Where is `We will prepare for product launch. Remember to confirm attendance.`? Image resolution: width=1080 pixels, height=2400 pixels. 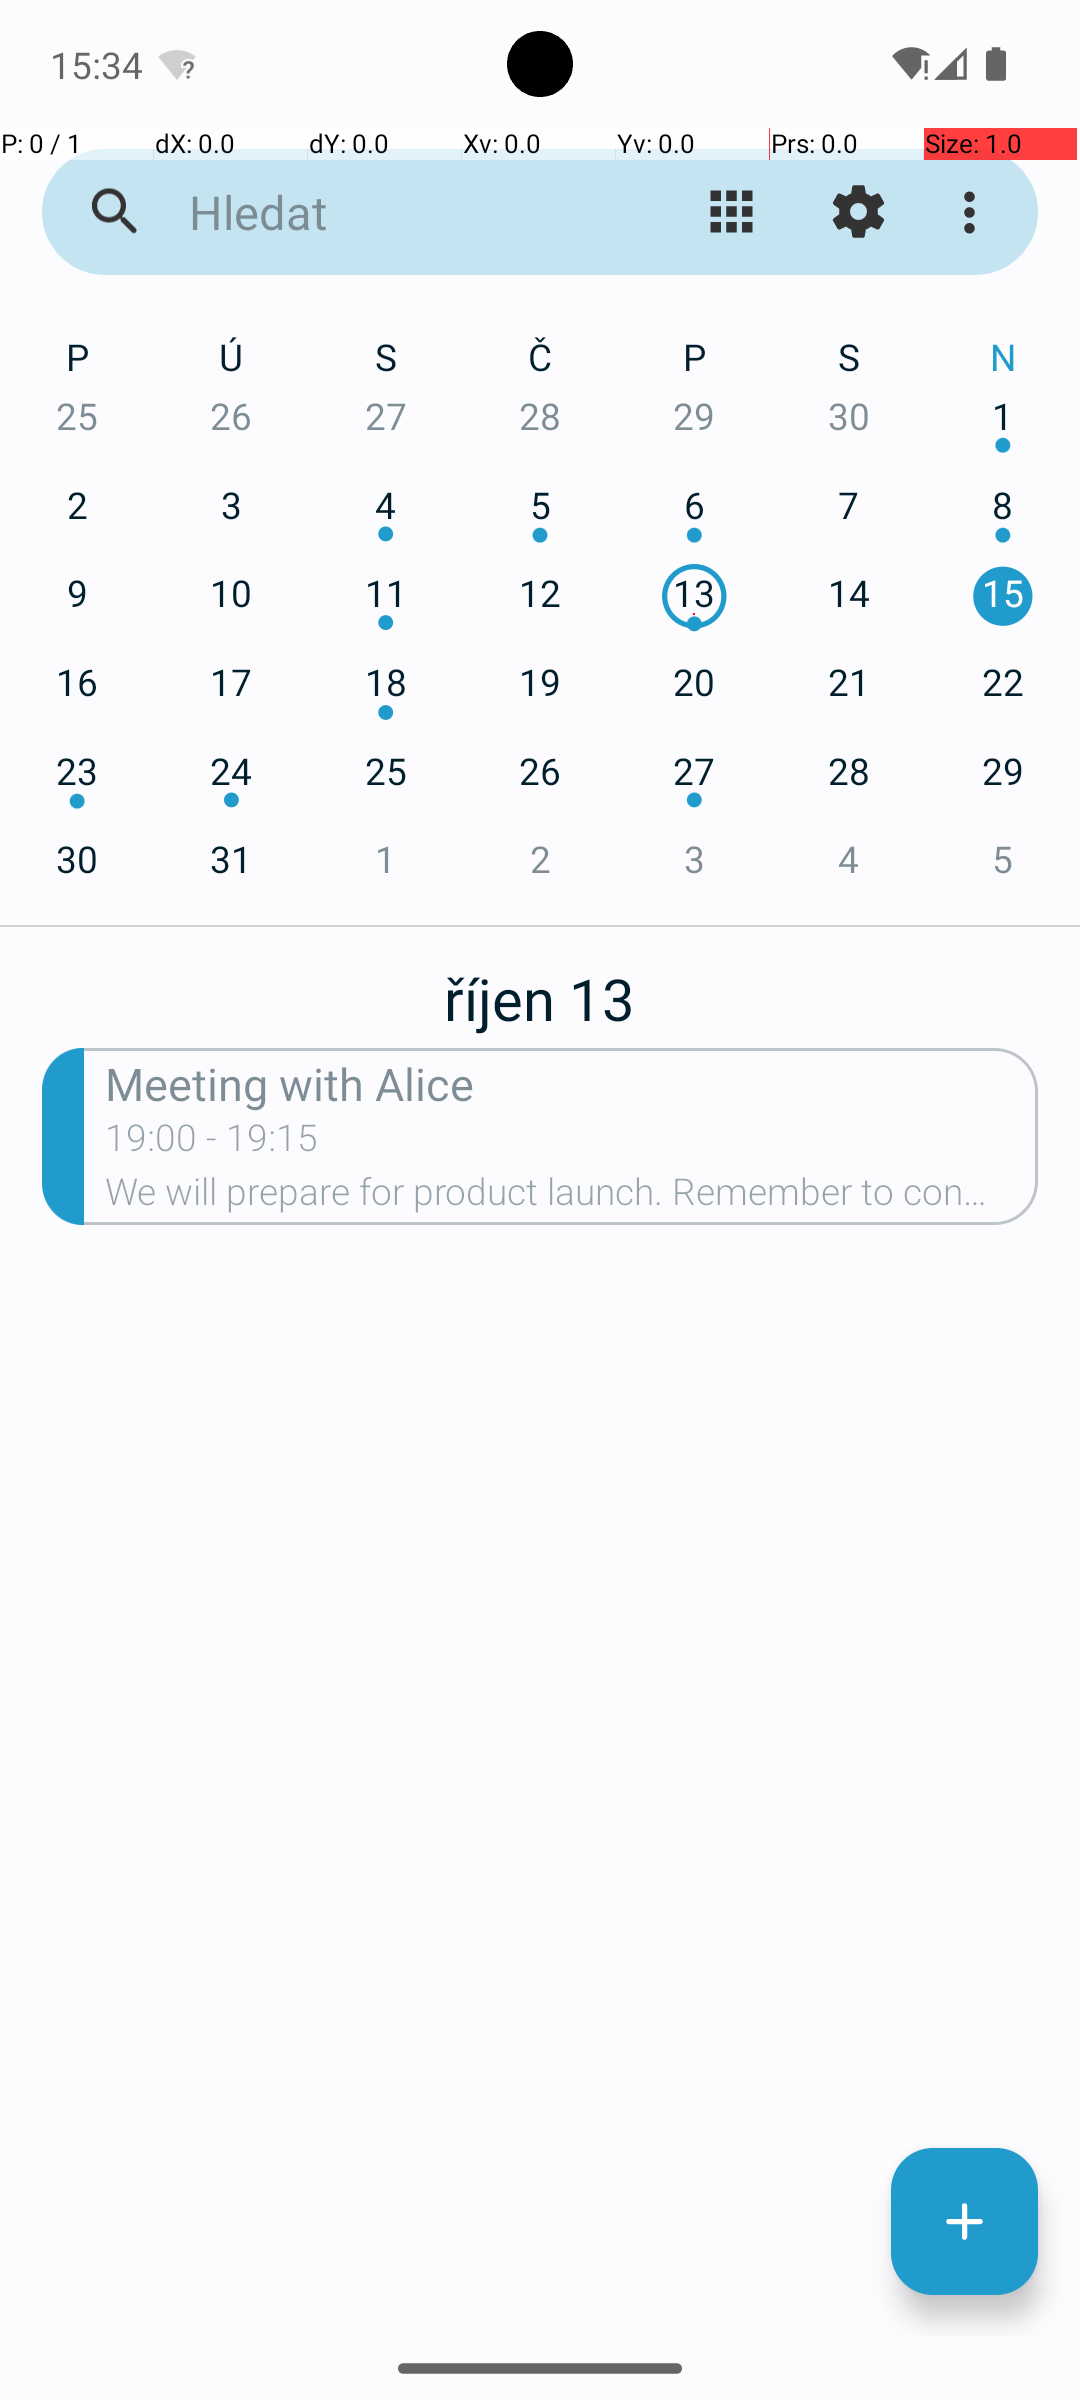 We will prepare for product launch. Remember to confirm attendance. is located at coordinates (572, 1198).